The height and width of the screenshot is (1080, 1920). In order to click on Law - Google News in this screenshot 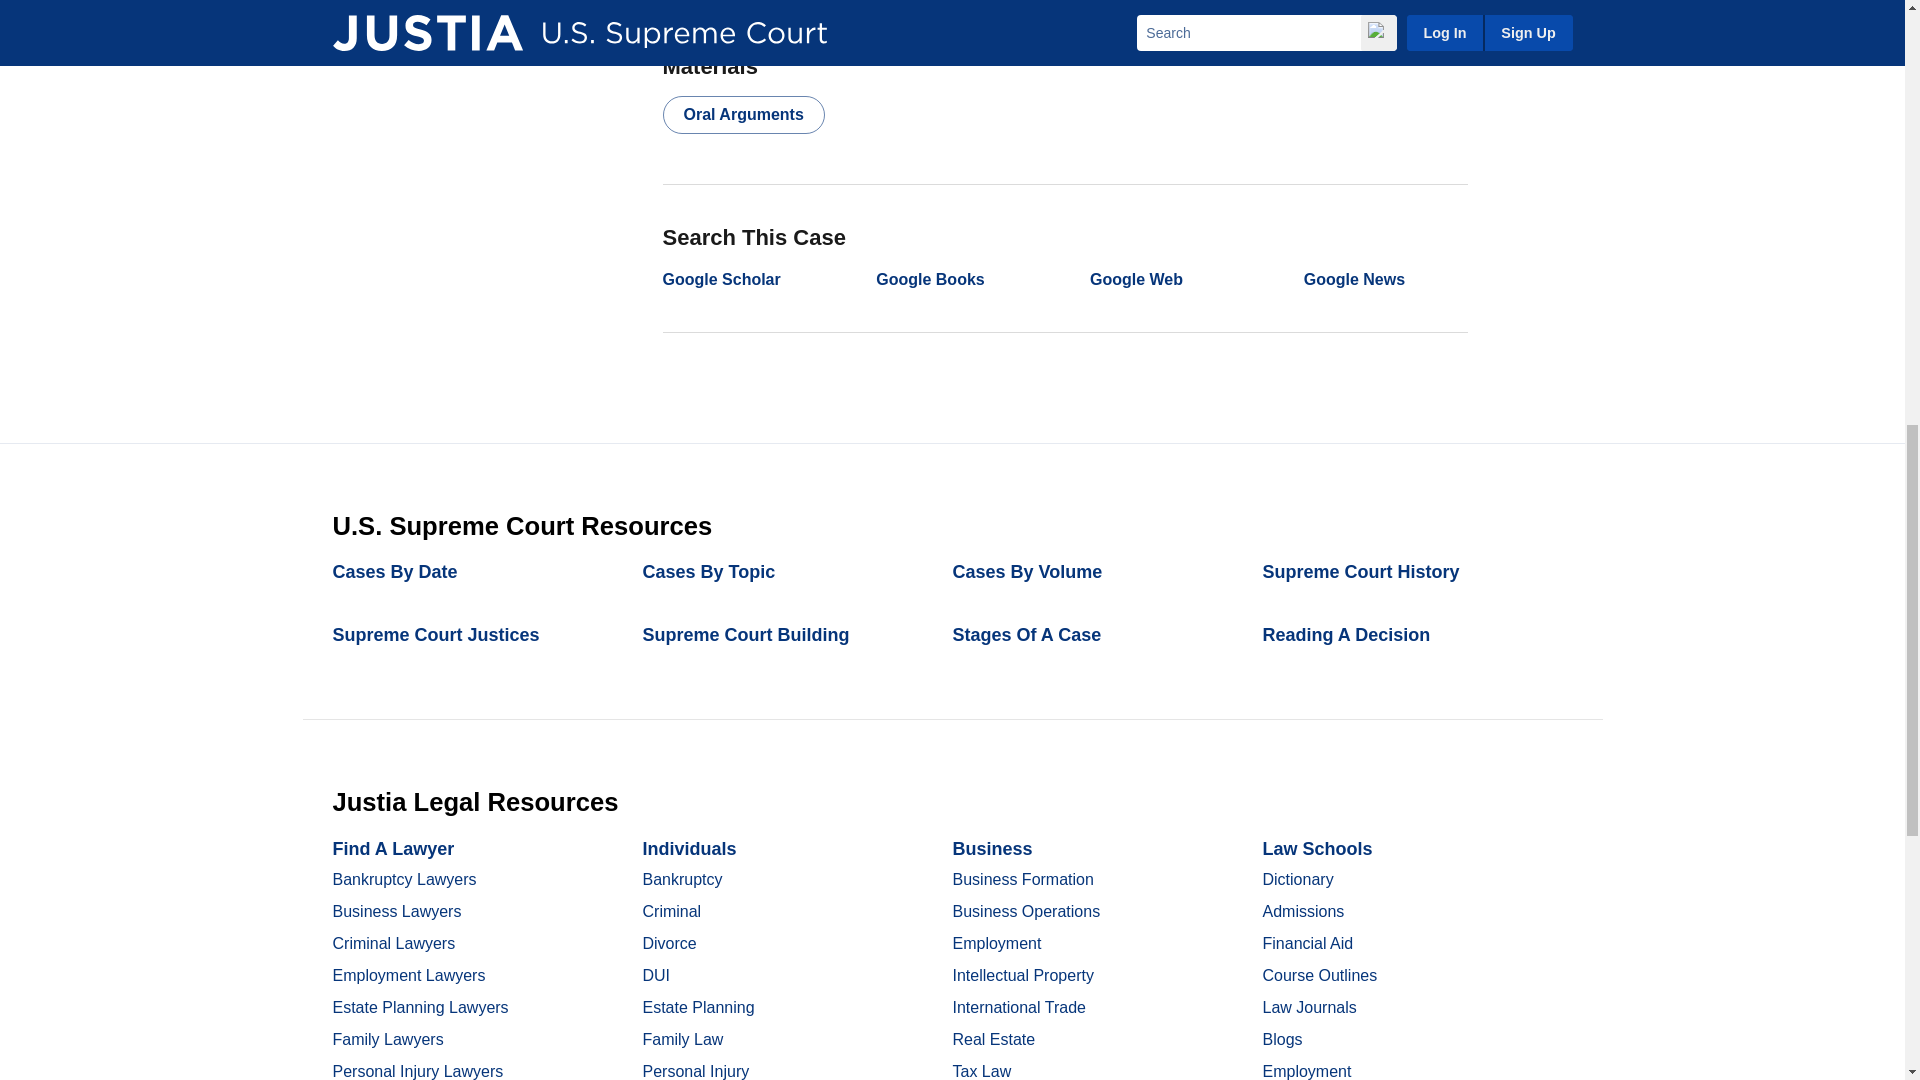, I will do `click(1354, 280)`.